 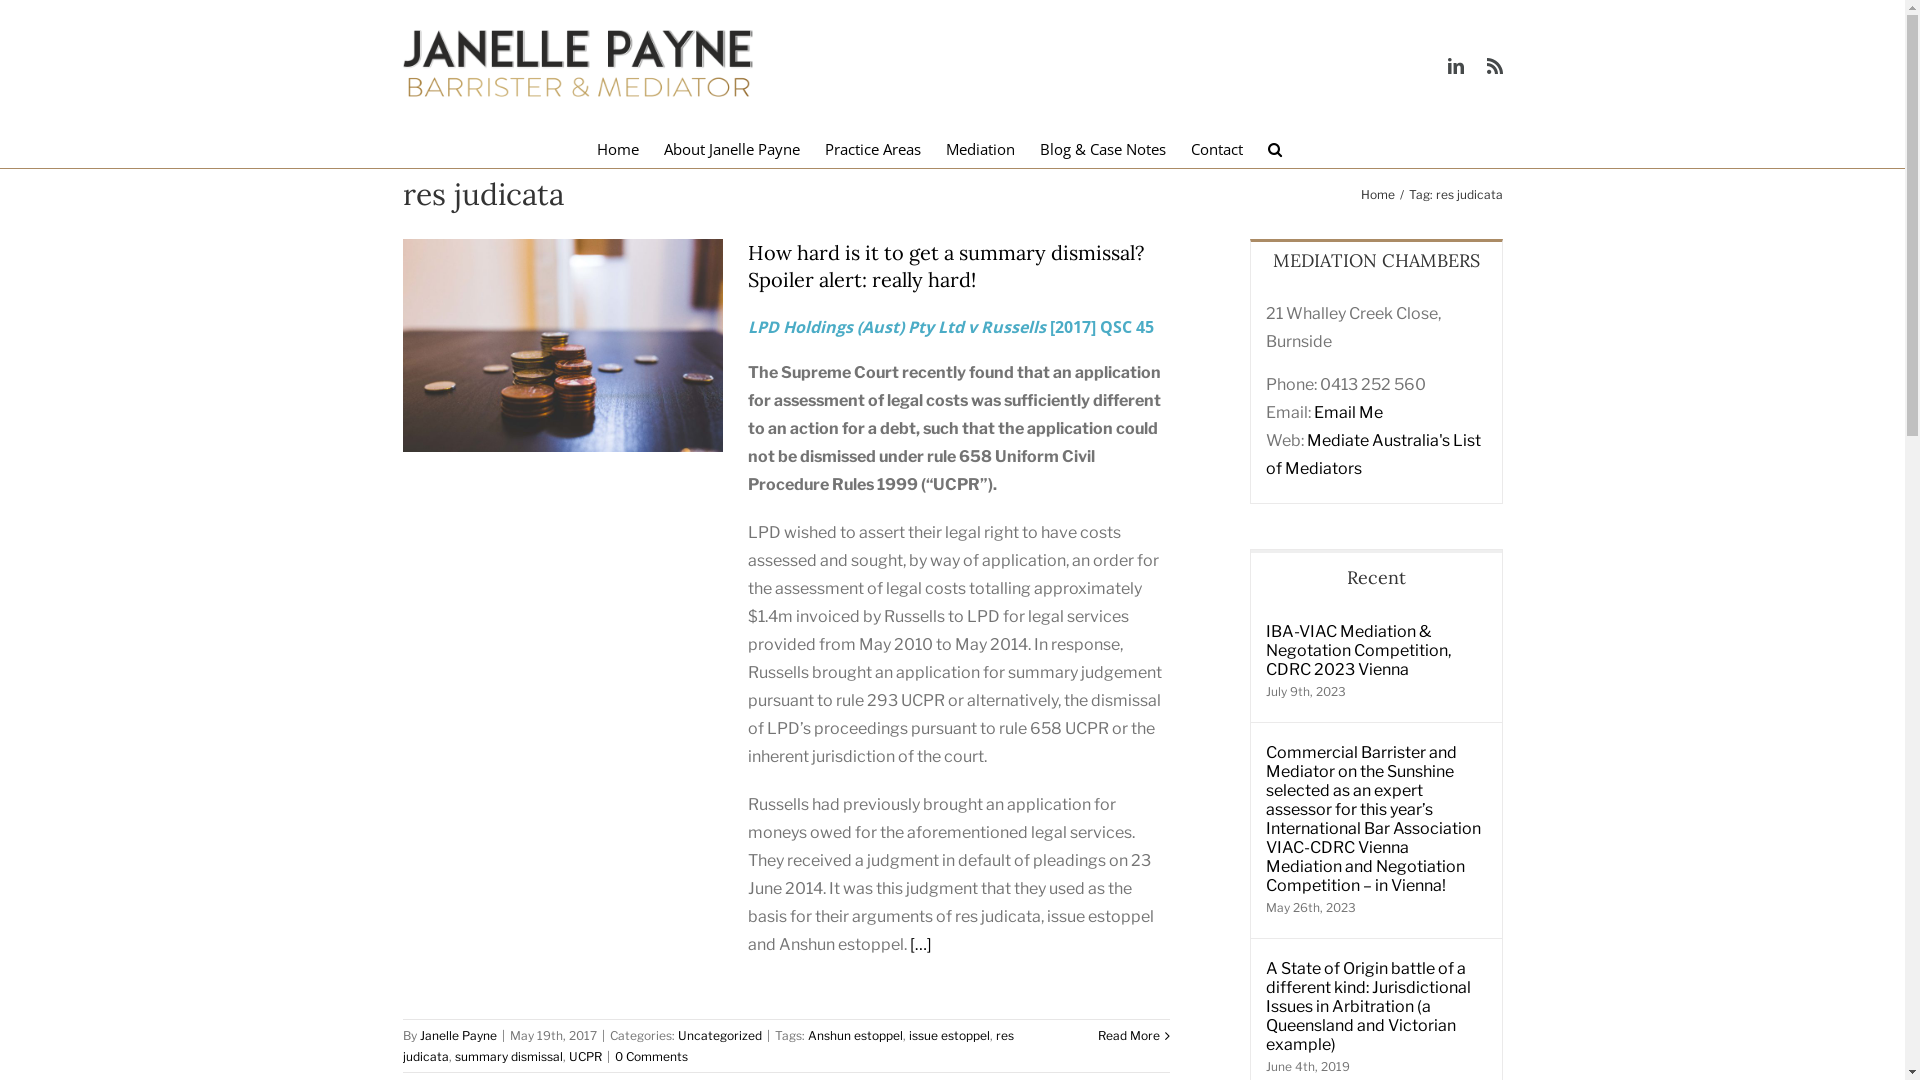 I want to click on Read More, so click(x=1129, y=1036).